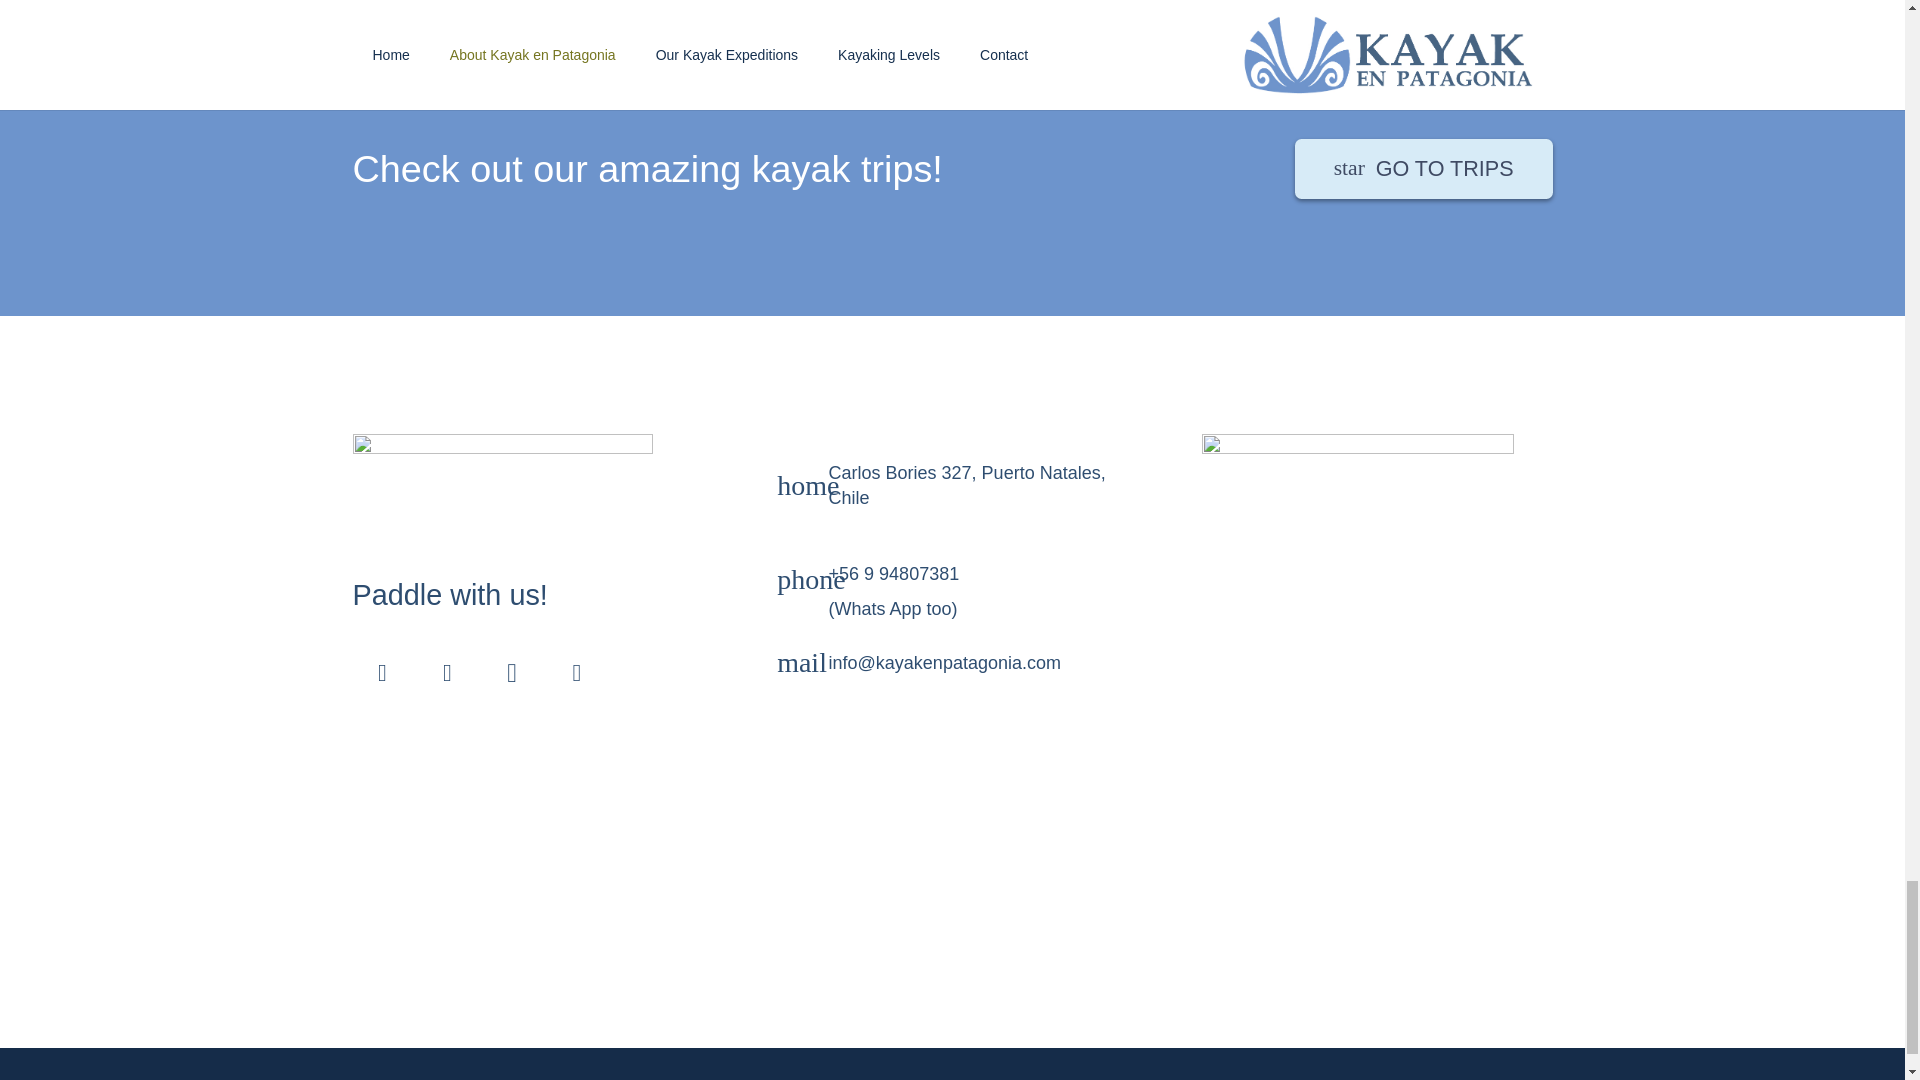 This screenshot has height=1080, width=1920. I want to click on WhatsApp, so click(576, 672).